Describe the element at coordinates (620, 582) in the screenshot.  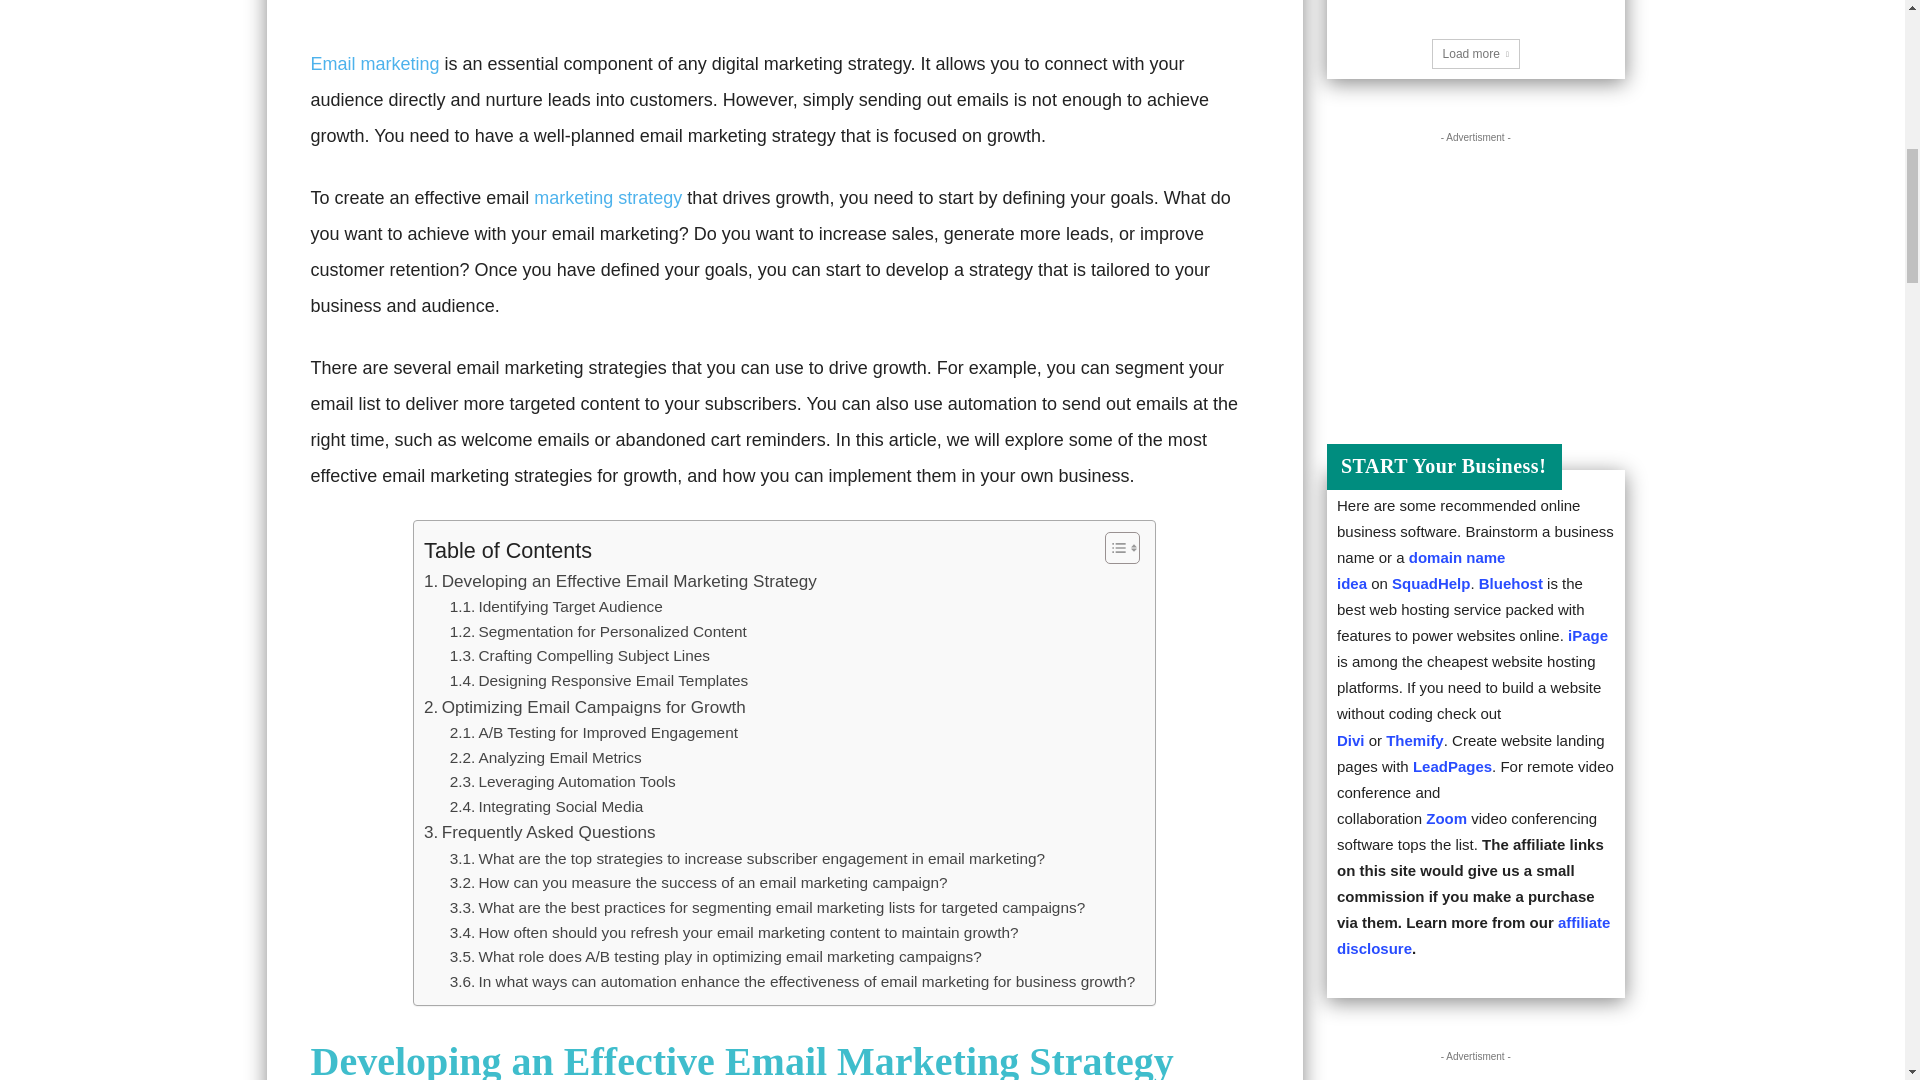
I see `Developing an Effective Email Marketing Strategy` at that location.